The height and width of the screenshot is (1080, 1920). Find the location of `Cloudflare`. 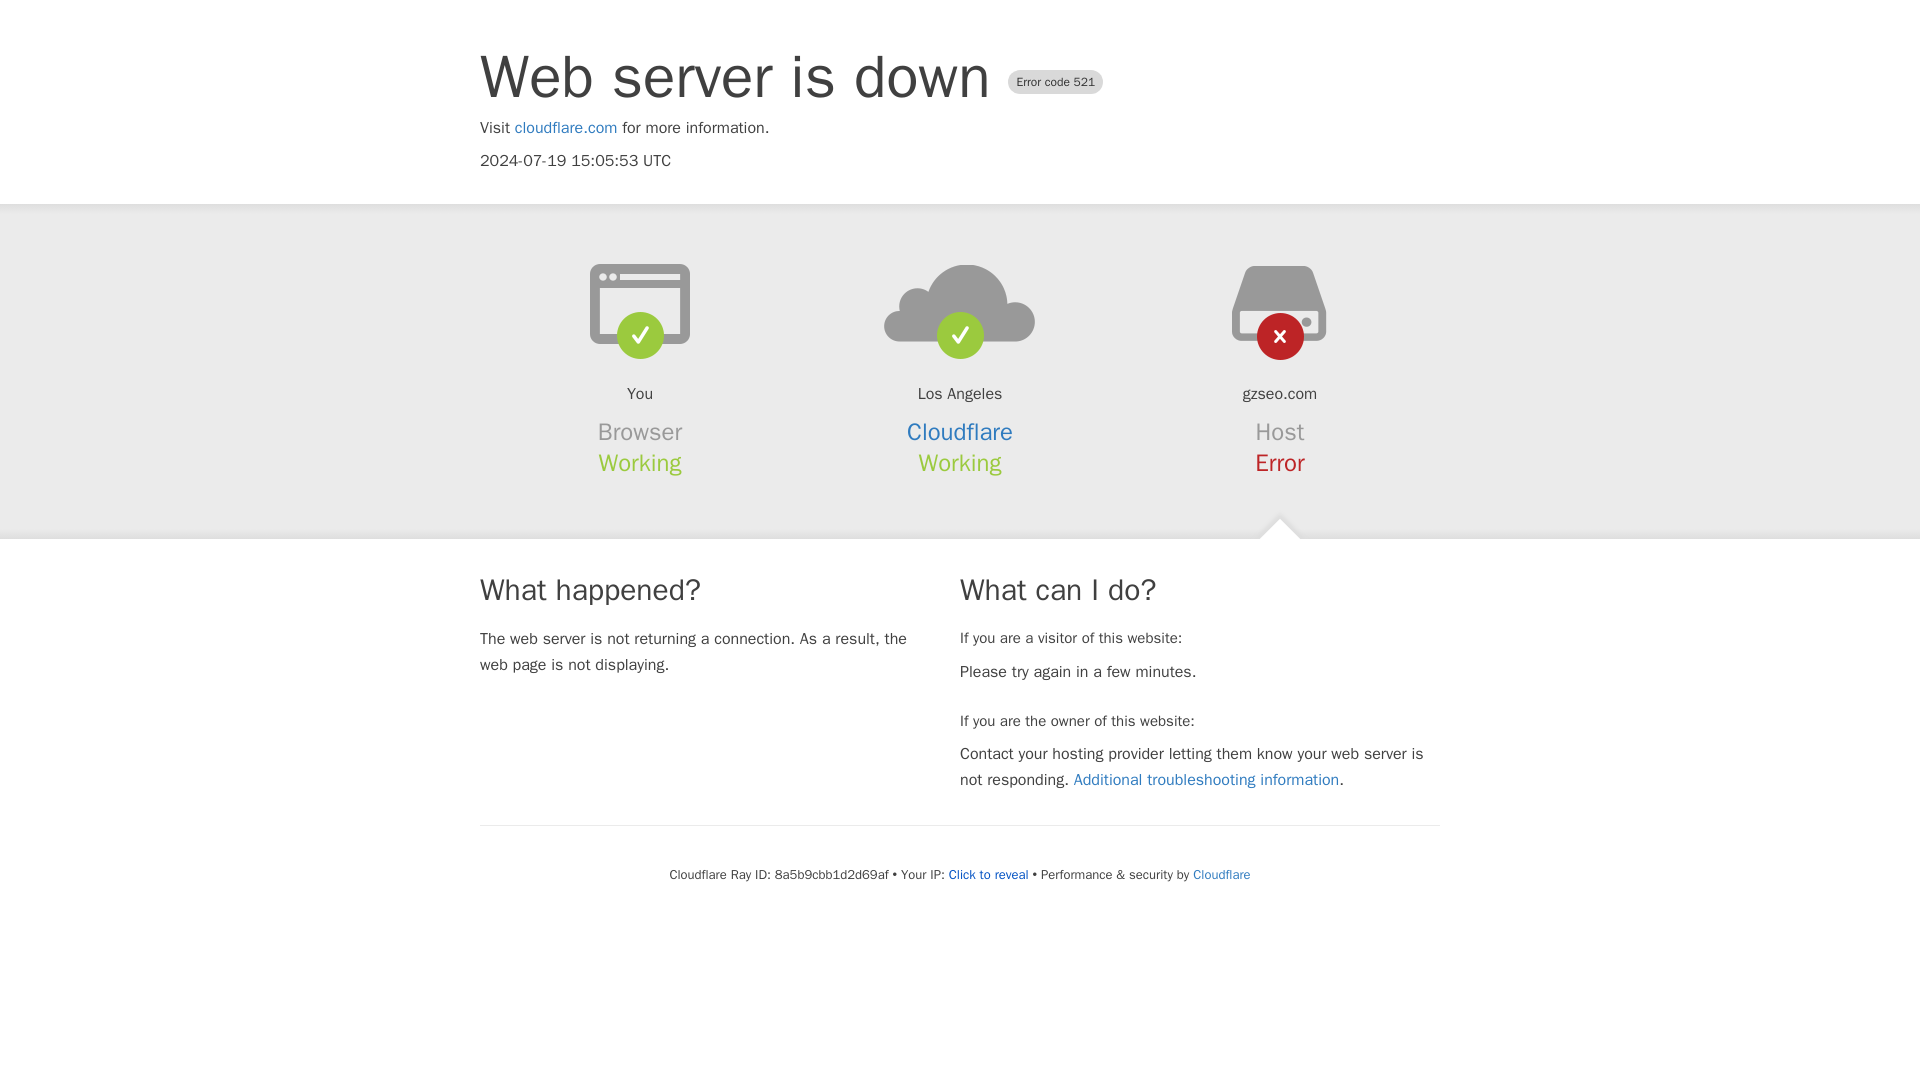

Cloudflare is located at coordinates (960, 432).